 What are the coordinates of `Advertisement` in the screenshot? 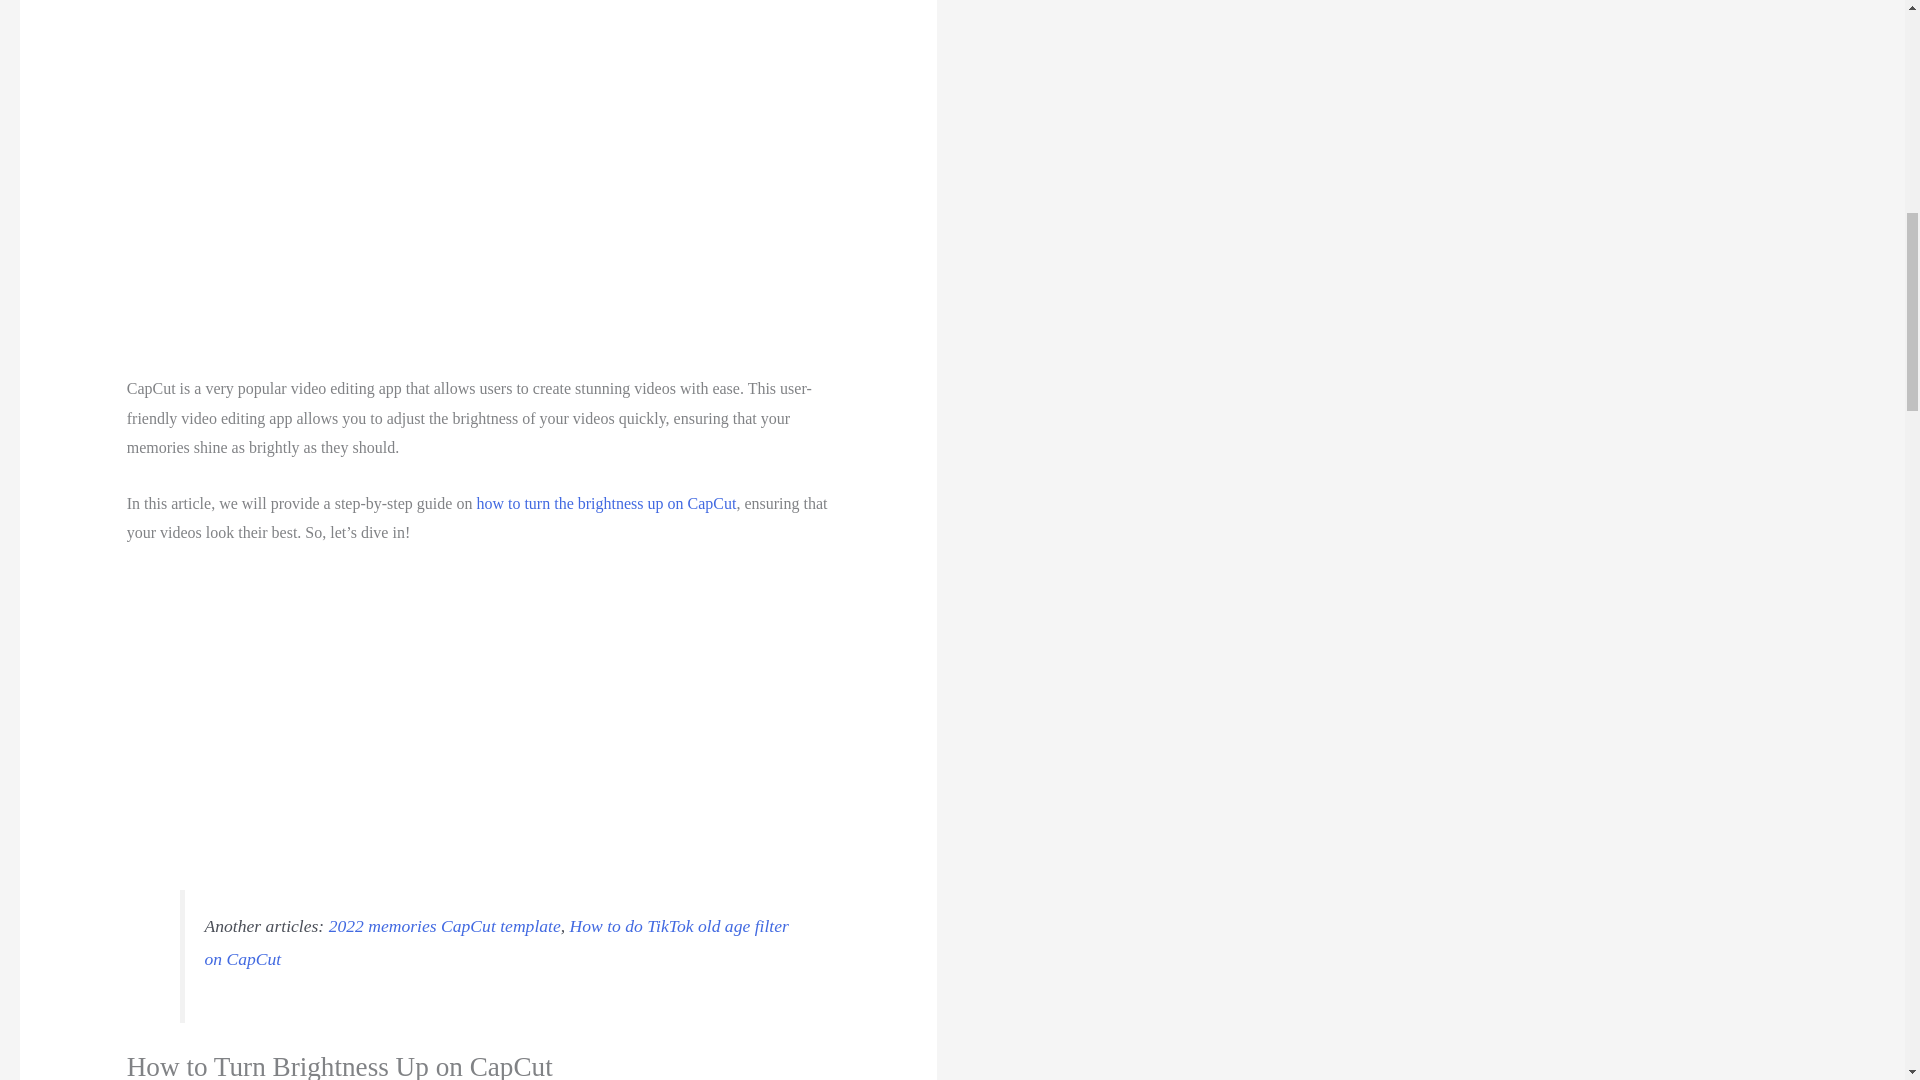 It's located at (479, 714).